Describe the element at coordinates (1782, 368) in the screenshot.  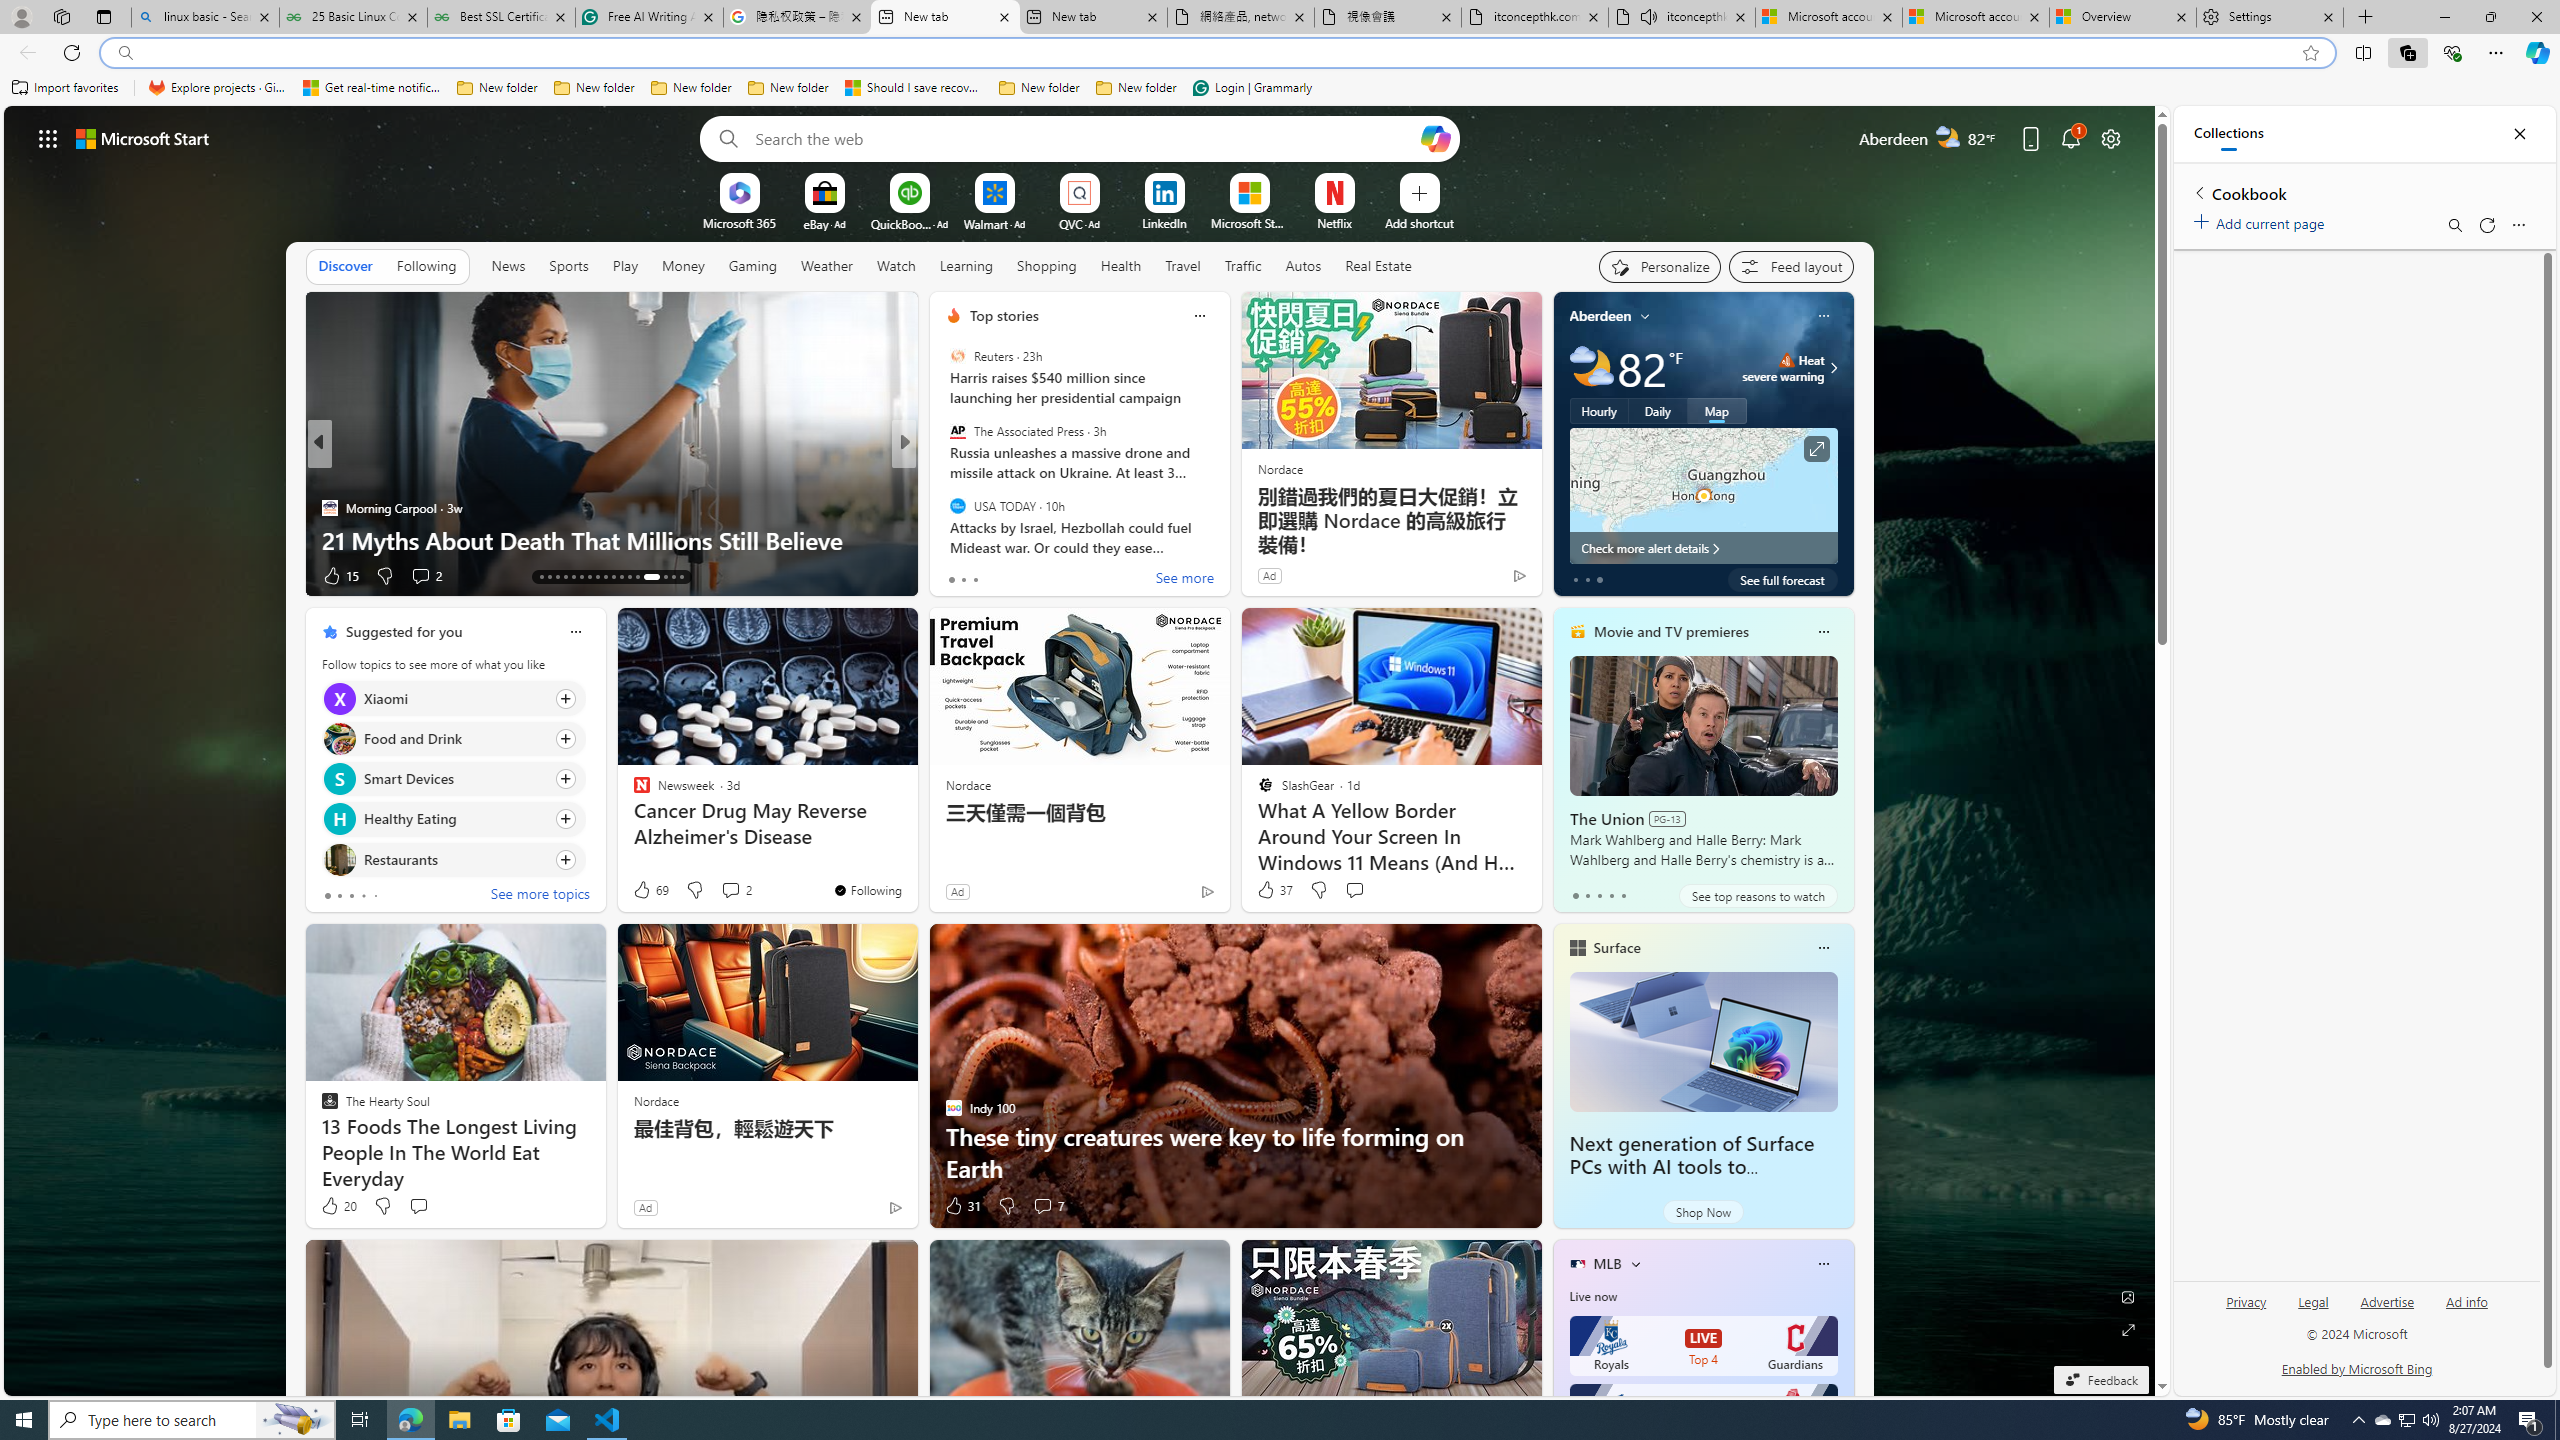
I see `Heat - Severe Heat severe warning` at that location.